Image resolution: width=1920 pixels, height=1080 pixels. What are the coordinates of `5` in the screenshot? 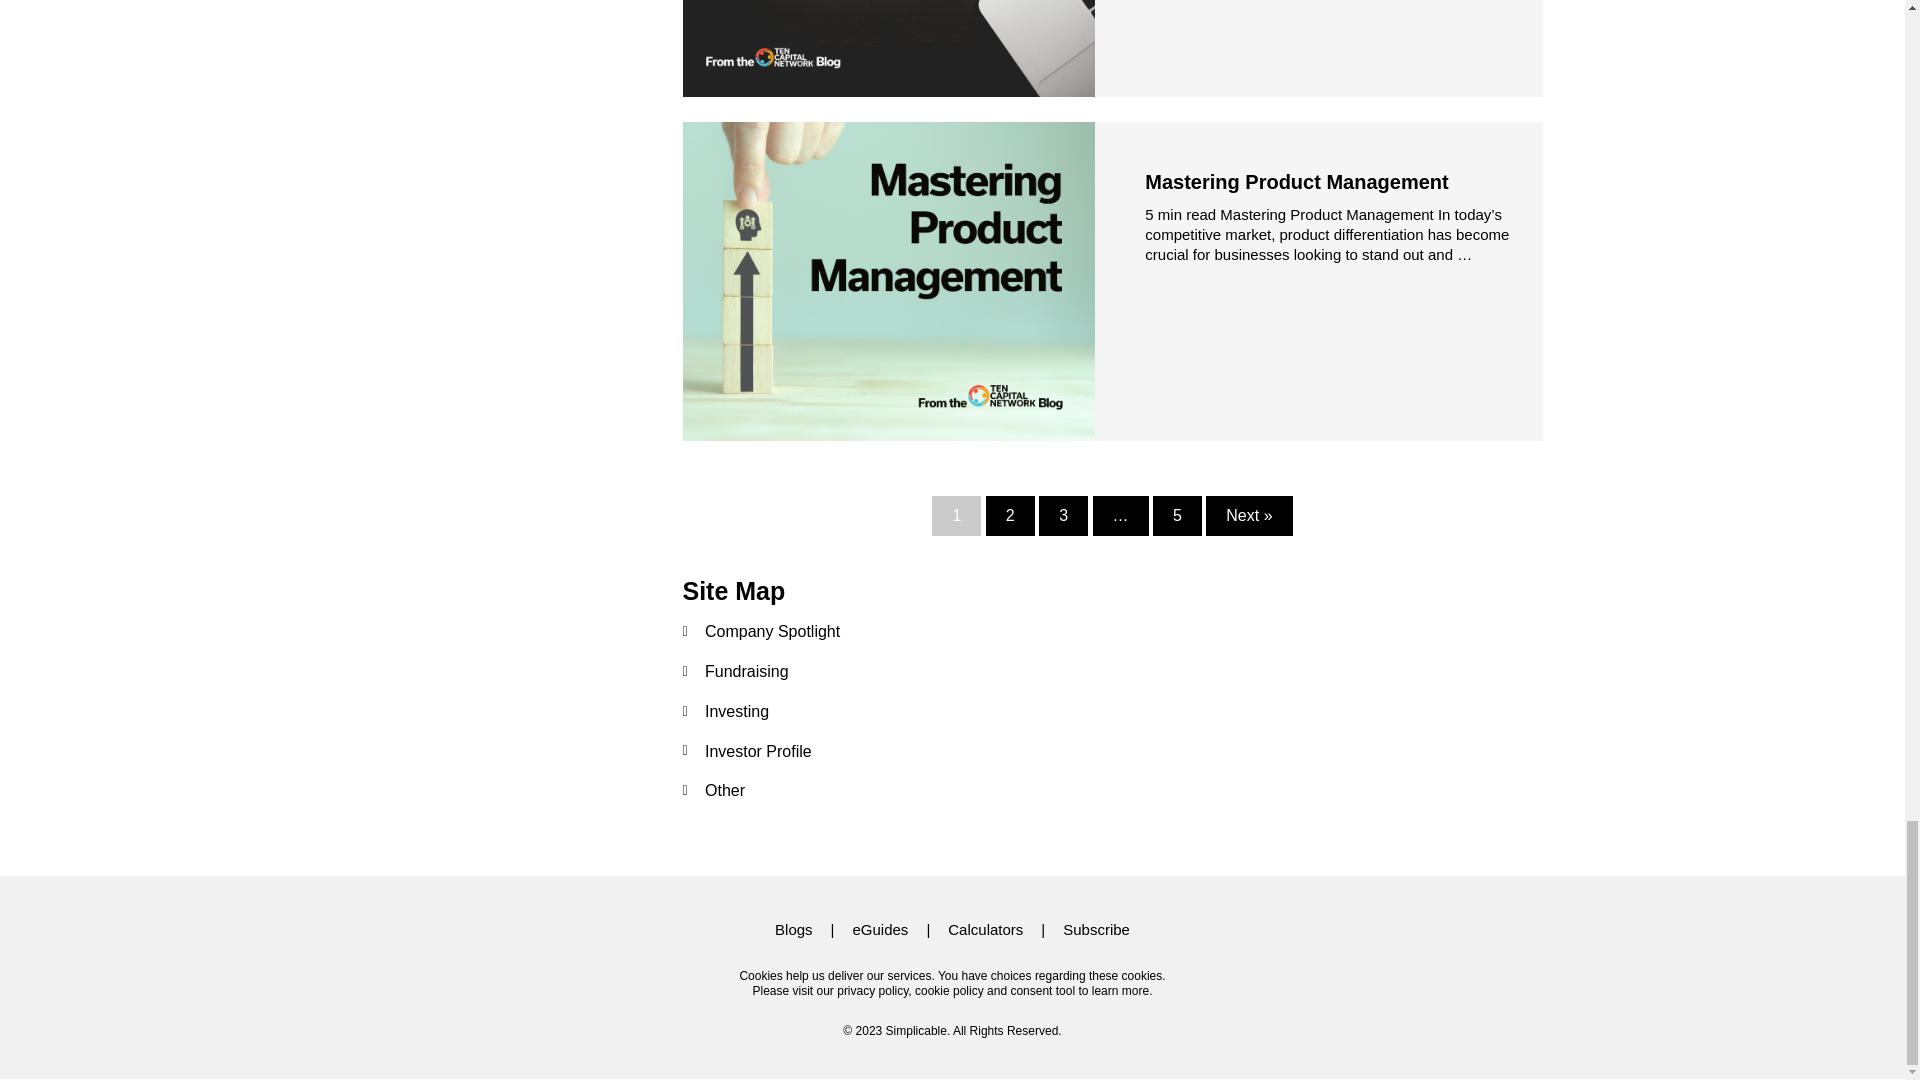 It's located at (1177, 515).